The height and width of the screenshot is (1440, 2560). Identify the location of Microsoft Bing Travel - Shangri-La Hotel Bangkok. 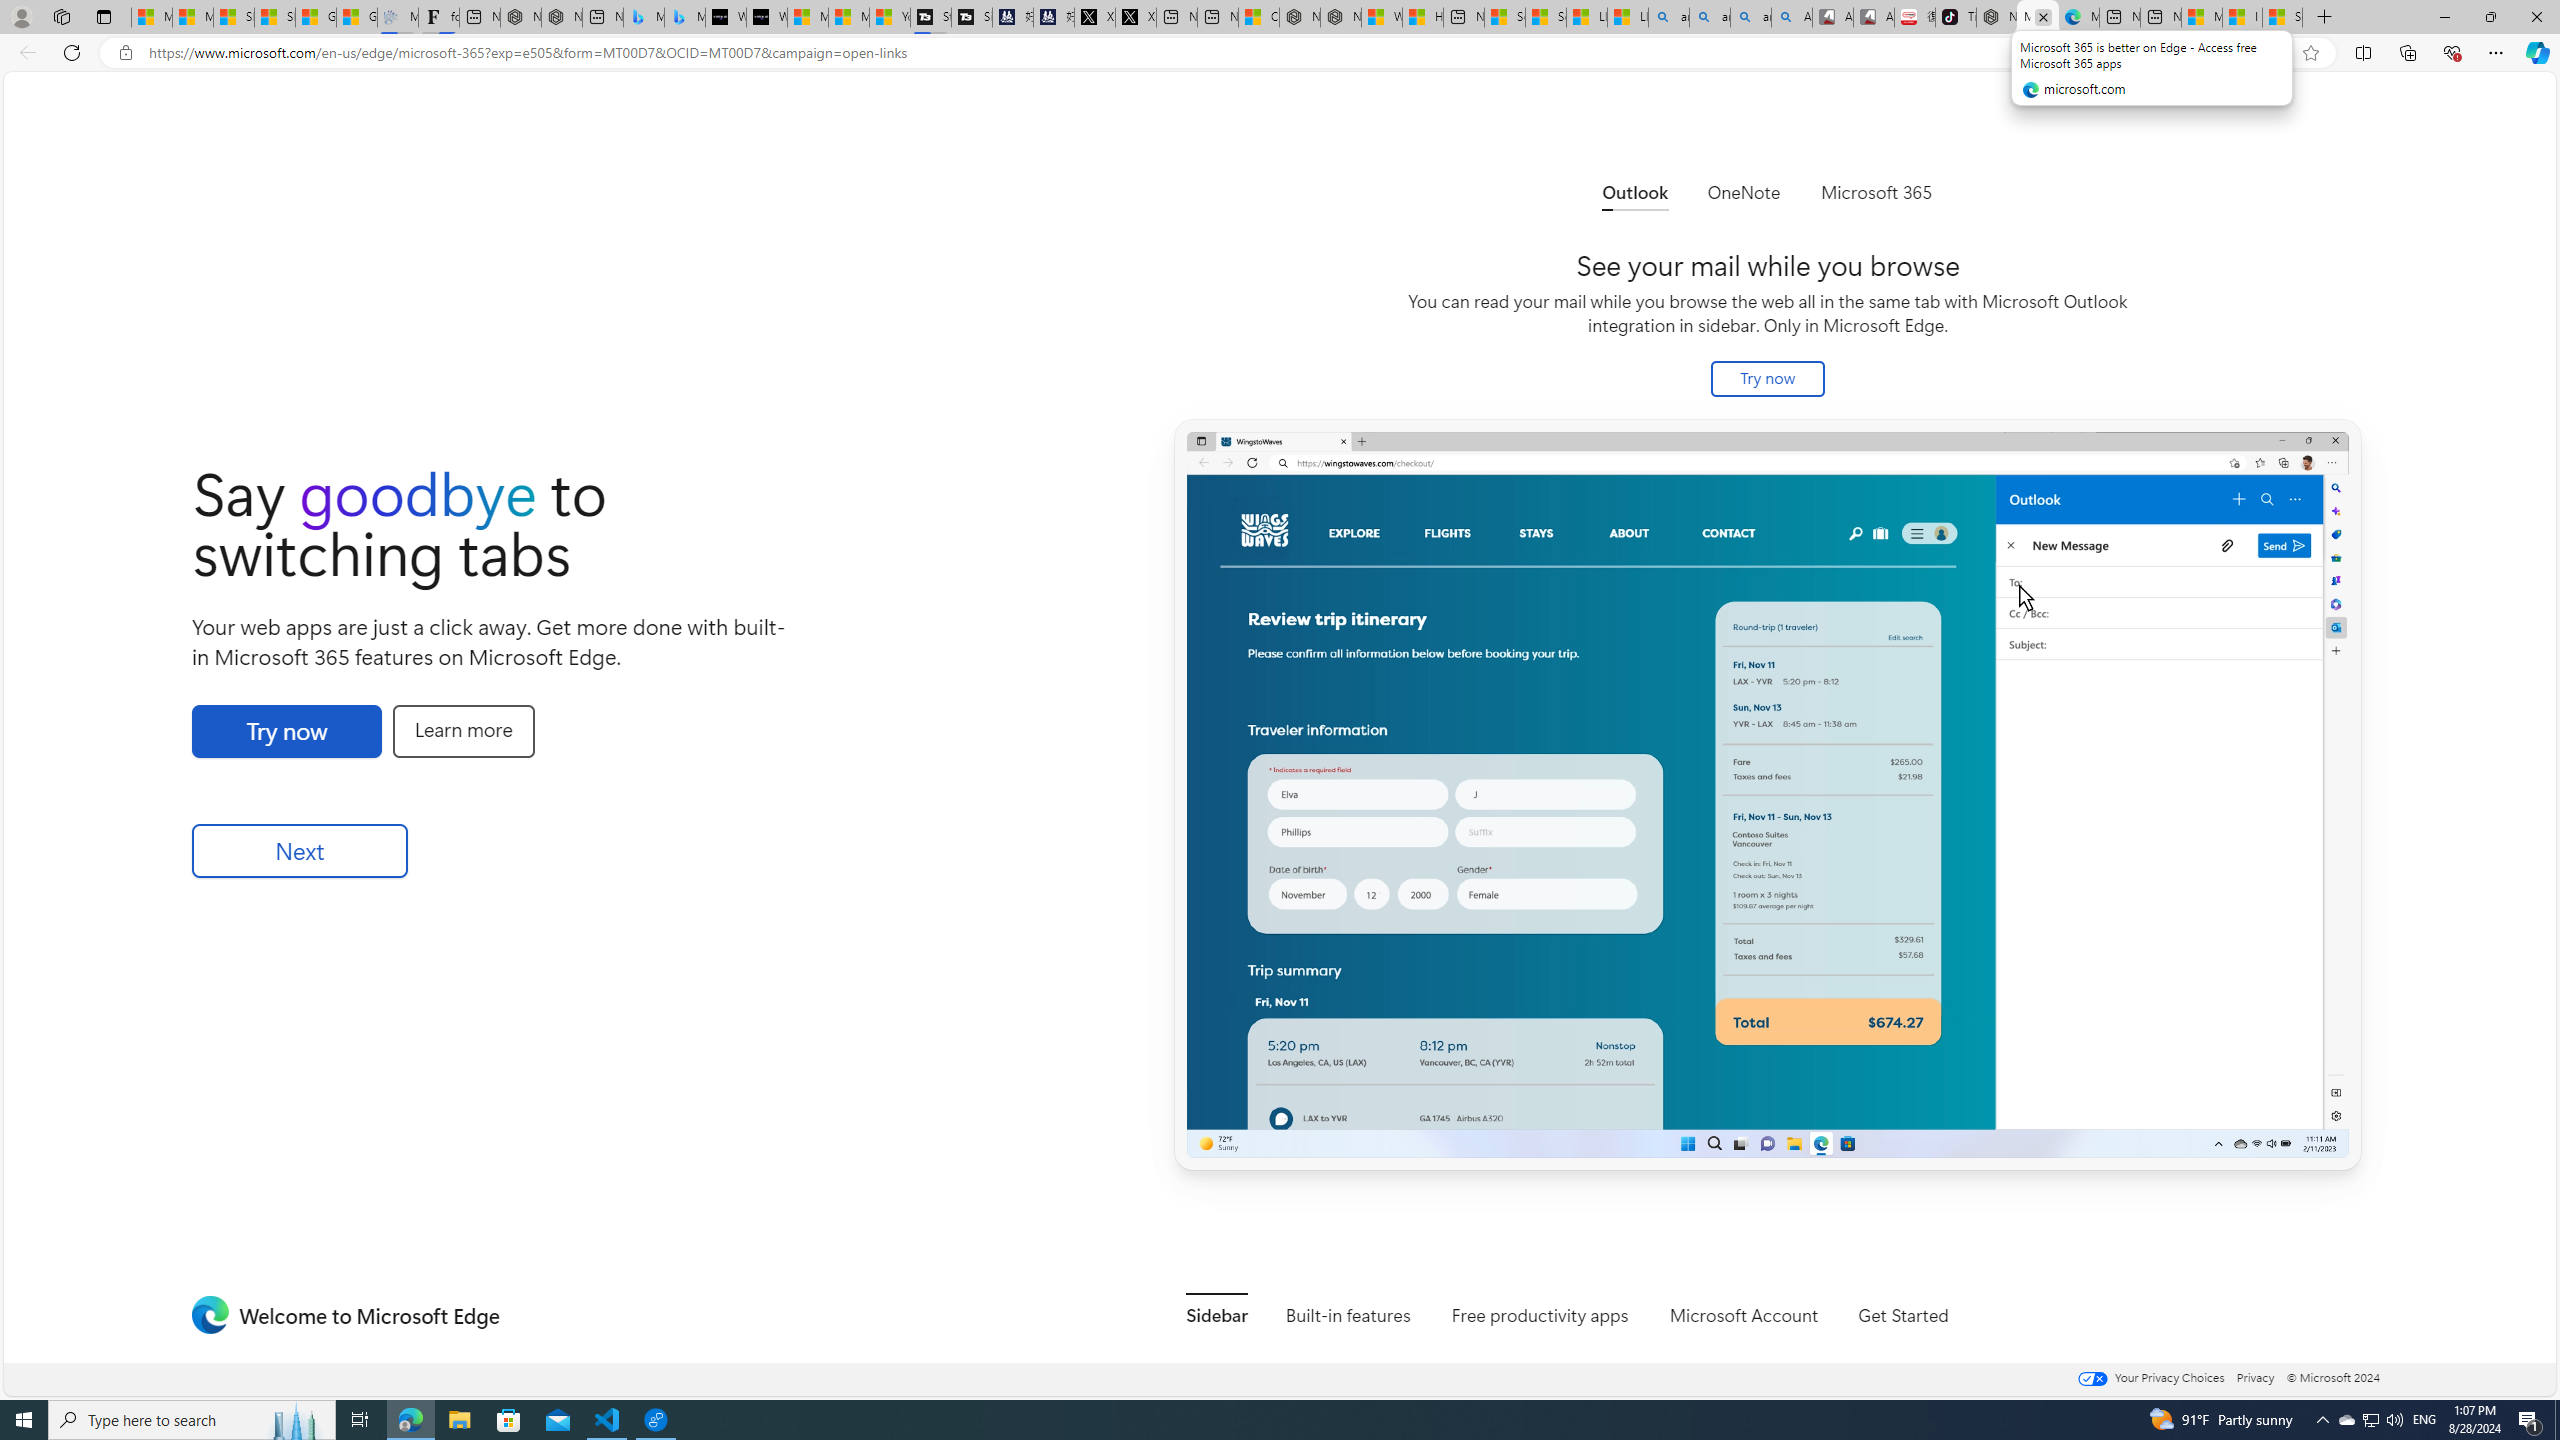
(684, 17).